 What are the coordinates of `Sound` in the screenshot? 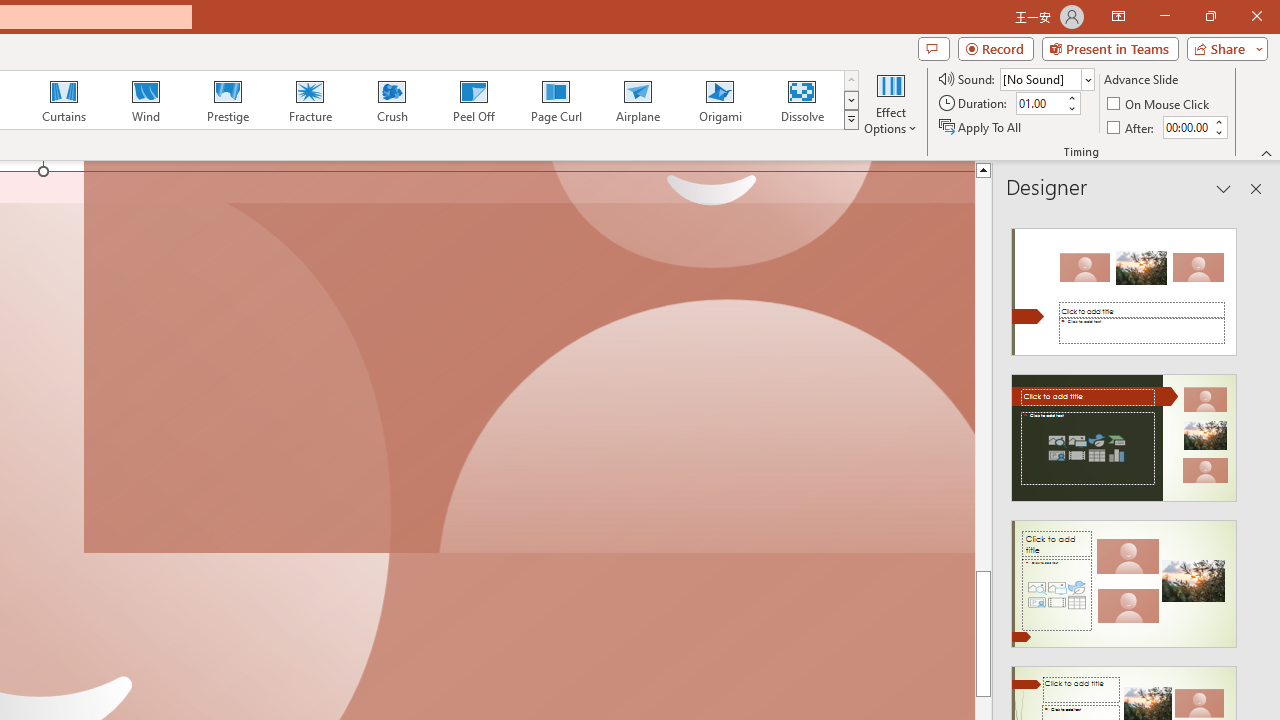 It's located at (1046, 78).